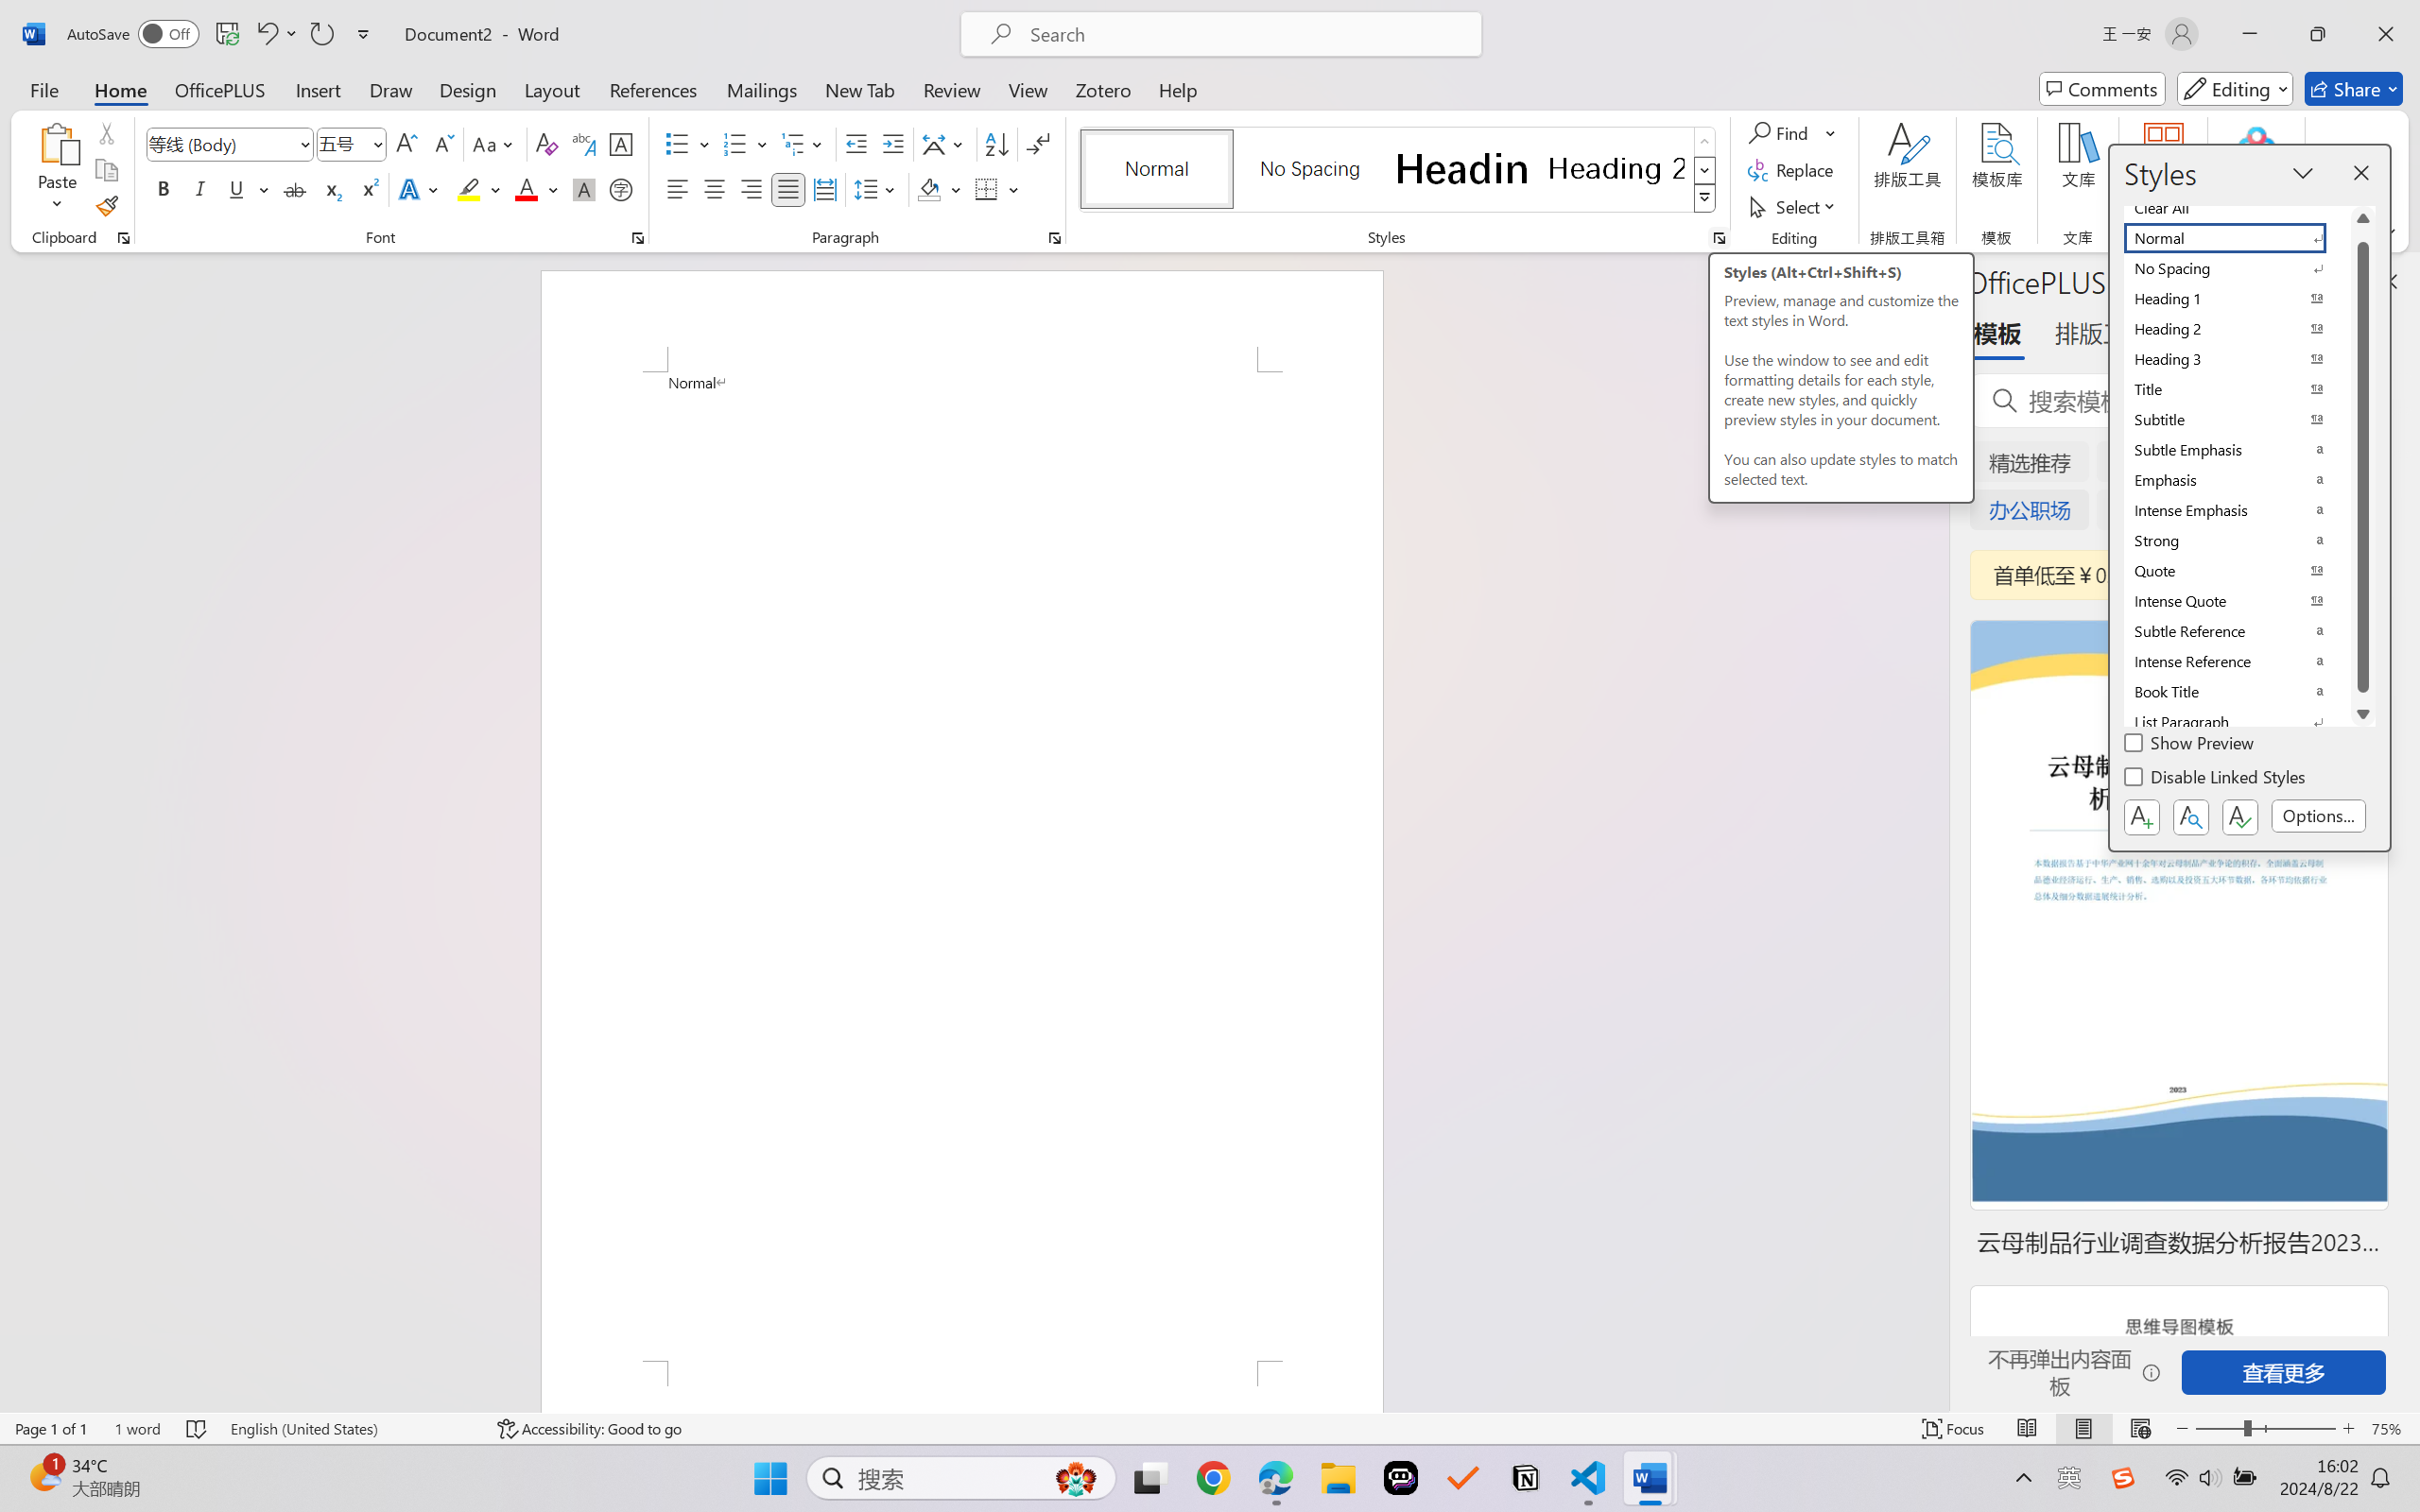 The width and height of the screenshot is (2420, 1512). I want to click on Select, so click(1795, 206).